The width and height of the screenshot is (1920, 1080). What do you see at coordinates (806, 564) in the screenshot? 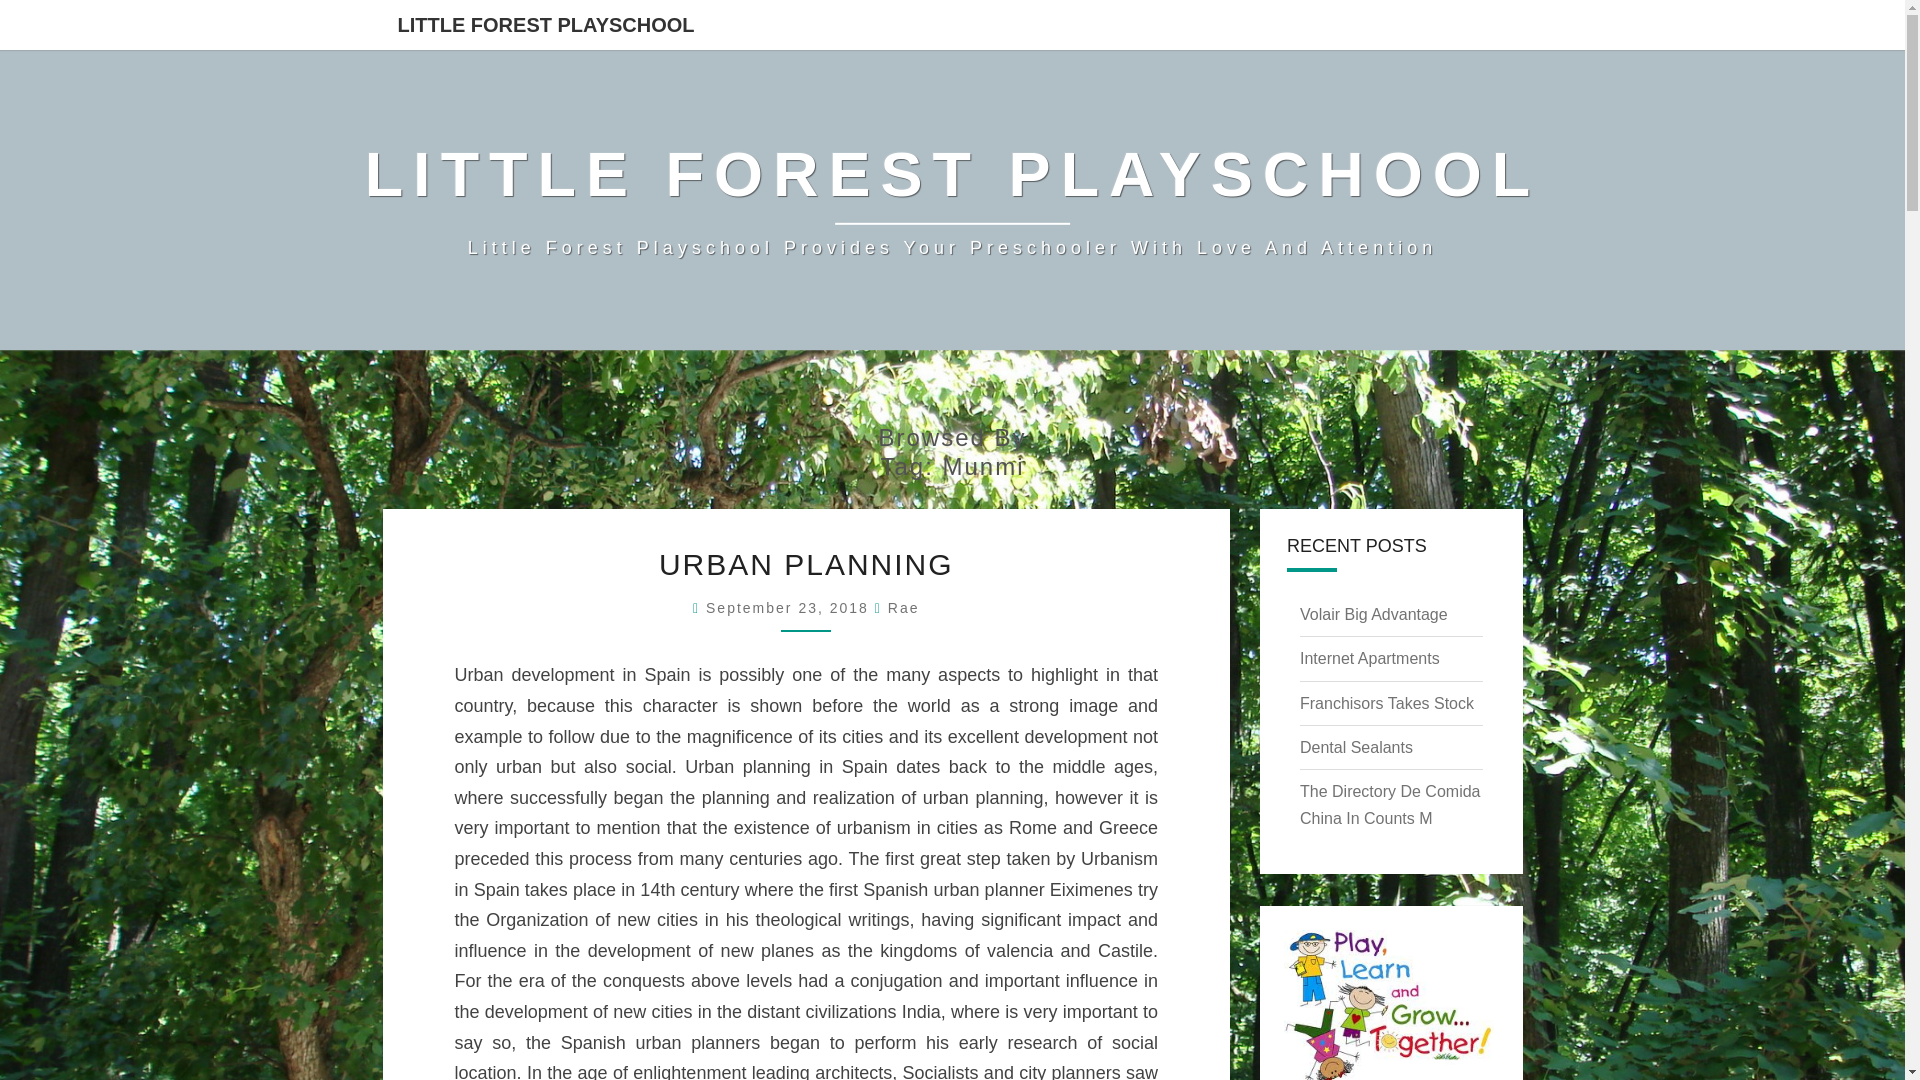
I see `URBAN PLANNING` at bounding box center [806, 564].